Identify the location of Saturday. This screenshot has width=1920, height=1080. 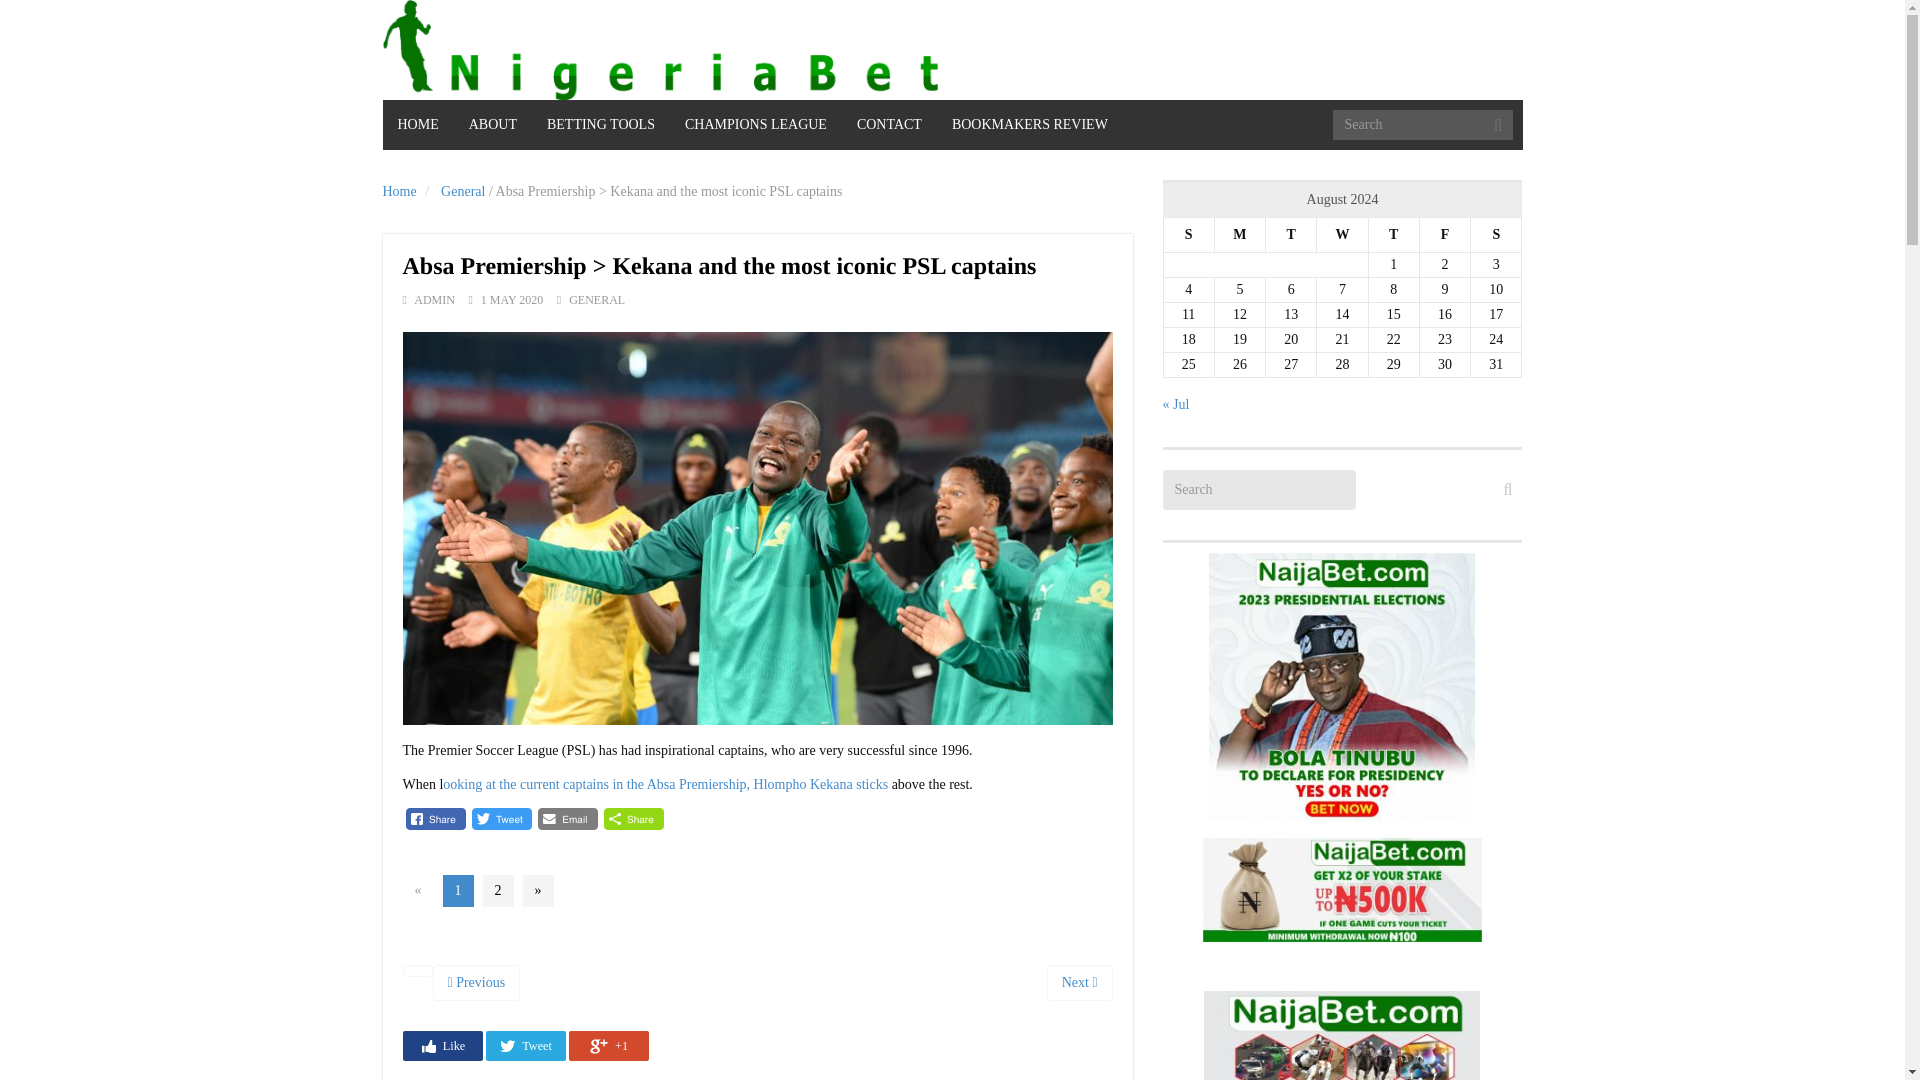
(1496, 235).